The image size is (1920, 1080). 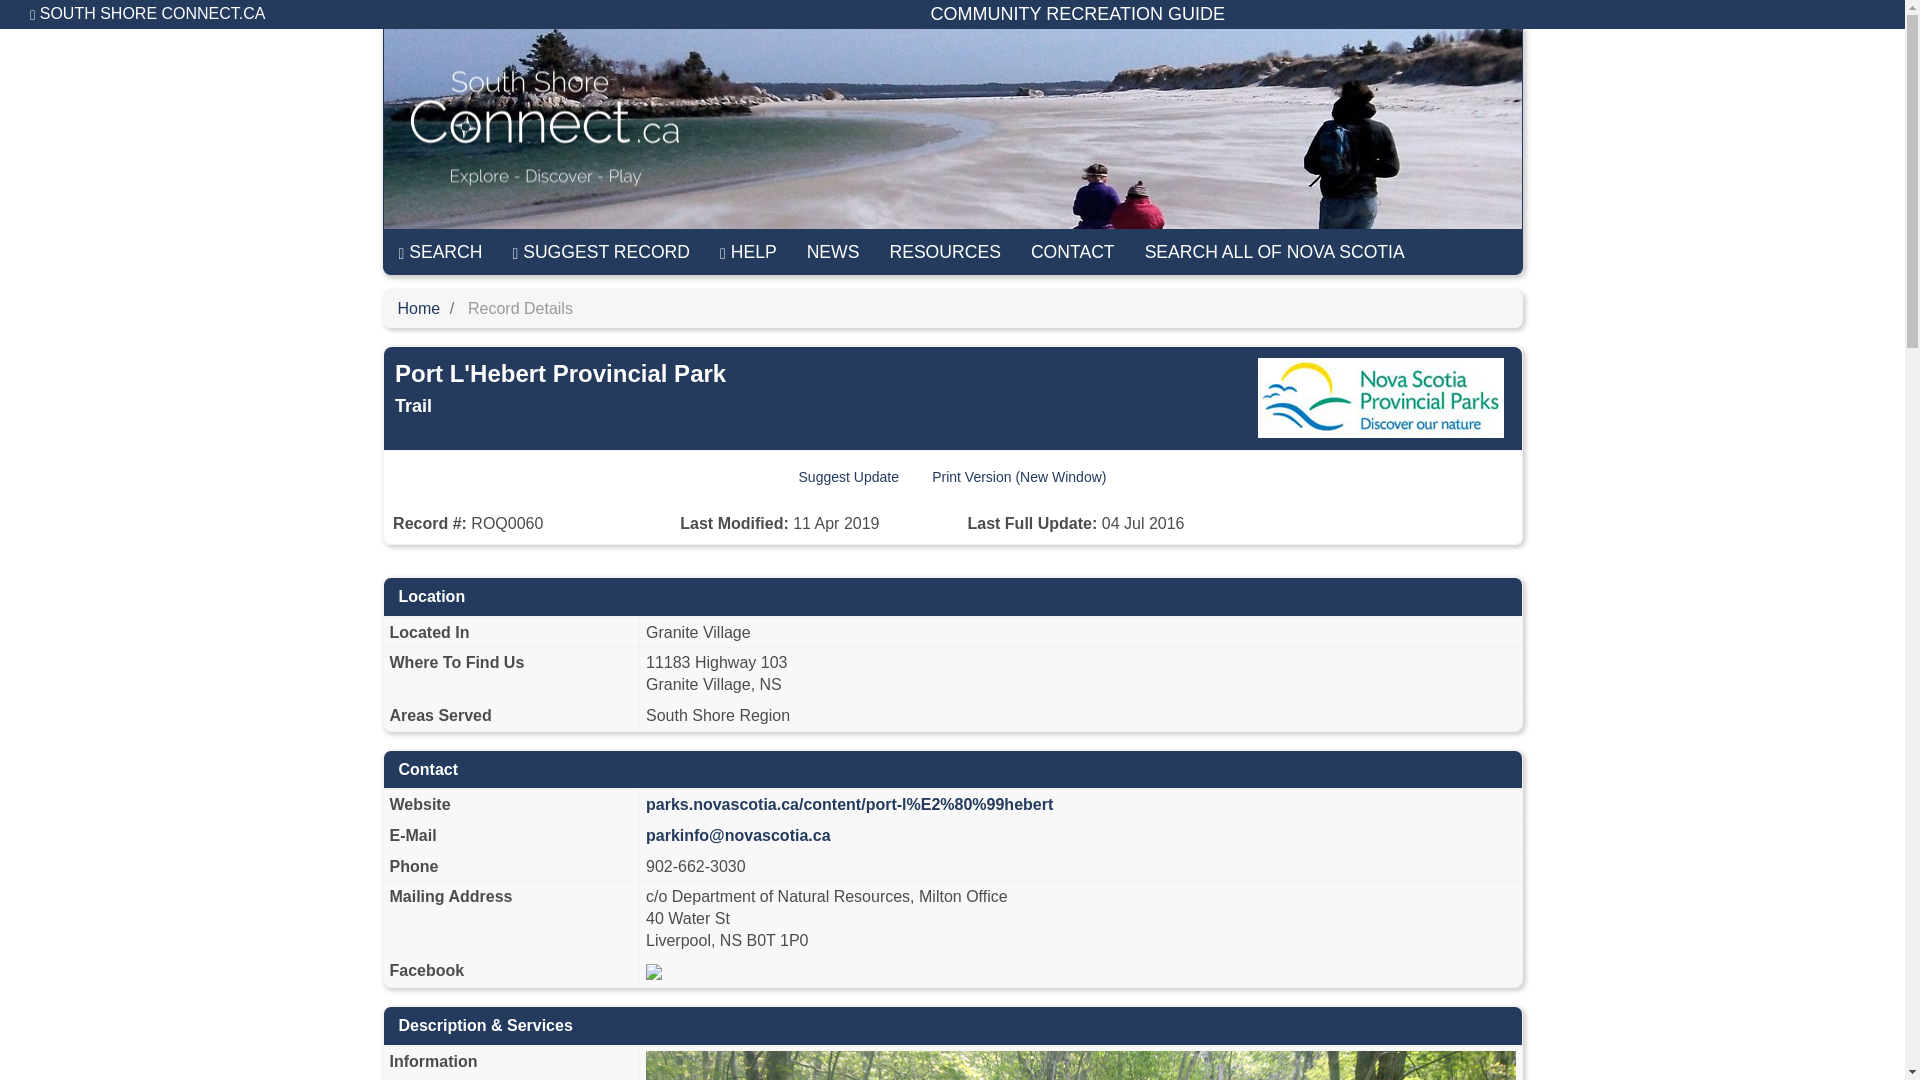 I want to click on SUGGEST RECORD, so click(x=602, y=252).